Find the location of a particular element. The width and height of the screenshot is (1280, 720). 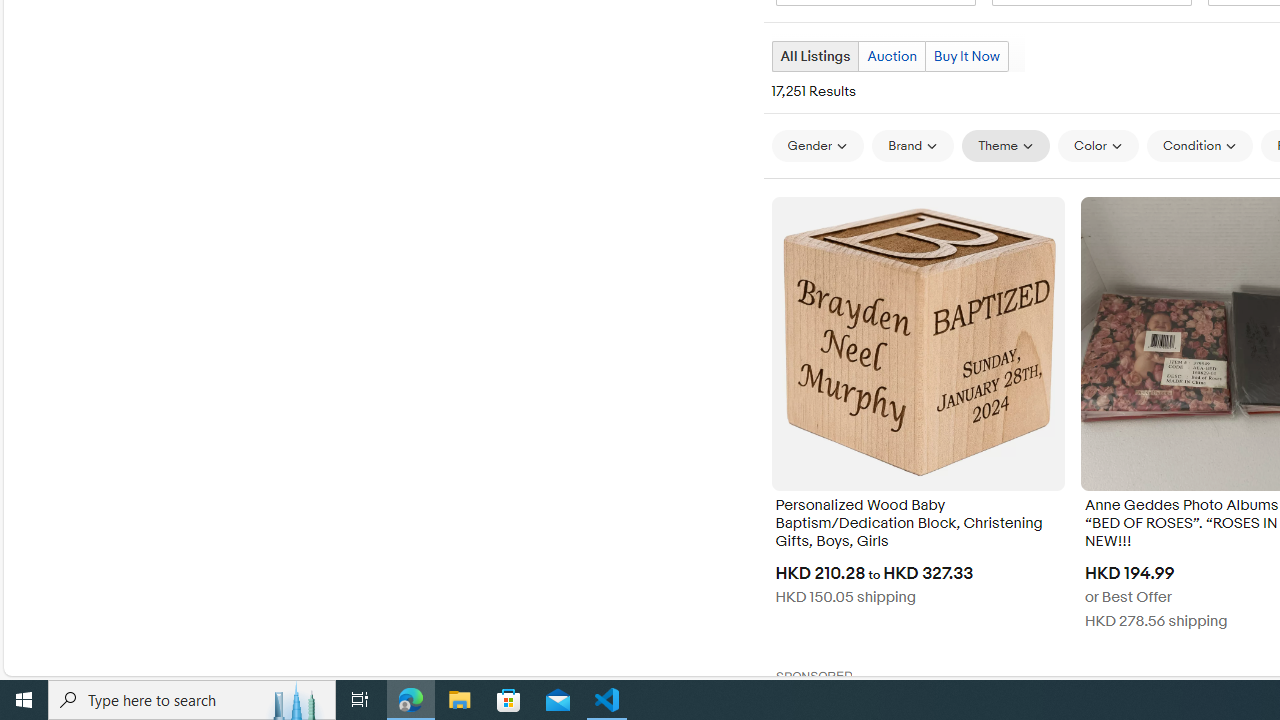

Gender is located at coordinates (818, 145).